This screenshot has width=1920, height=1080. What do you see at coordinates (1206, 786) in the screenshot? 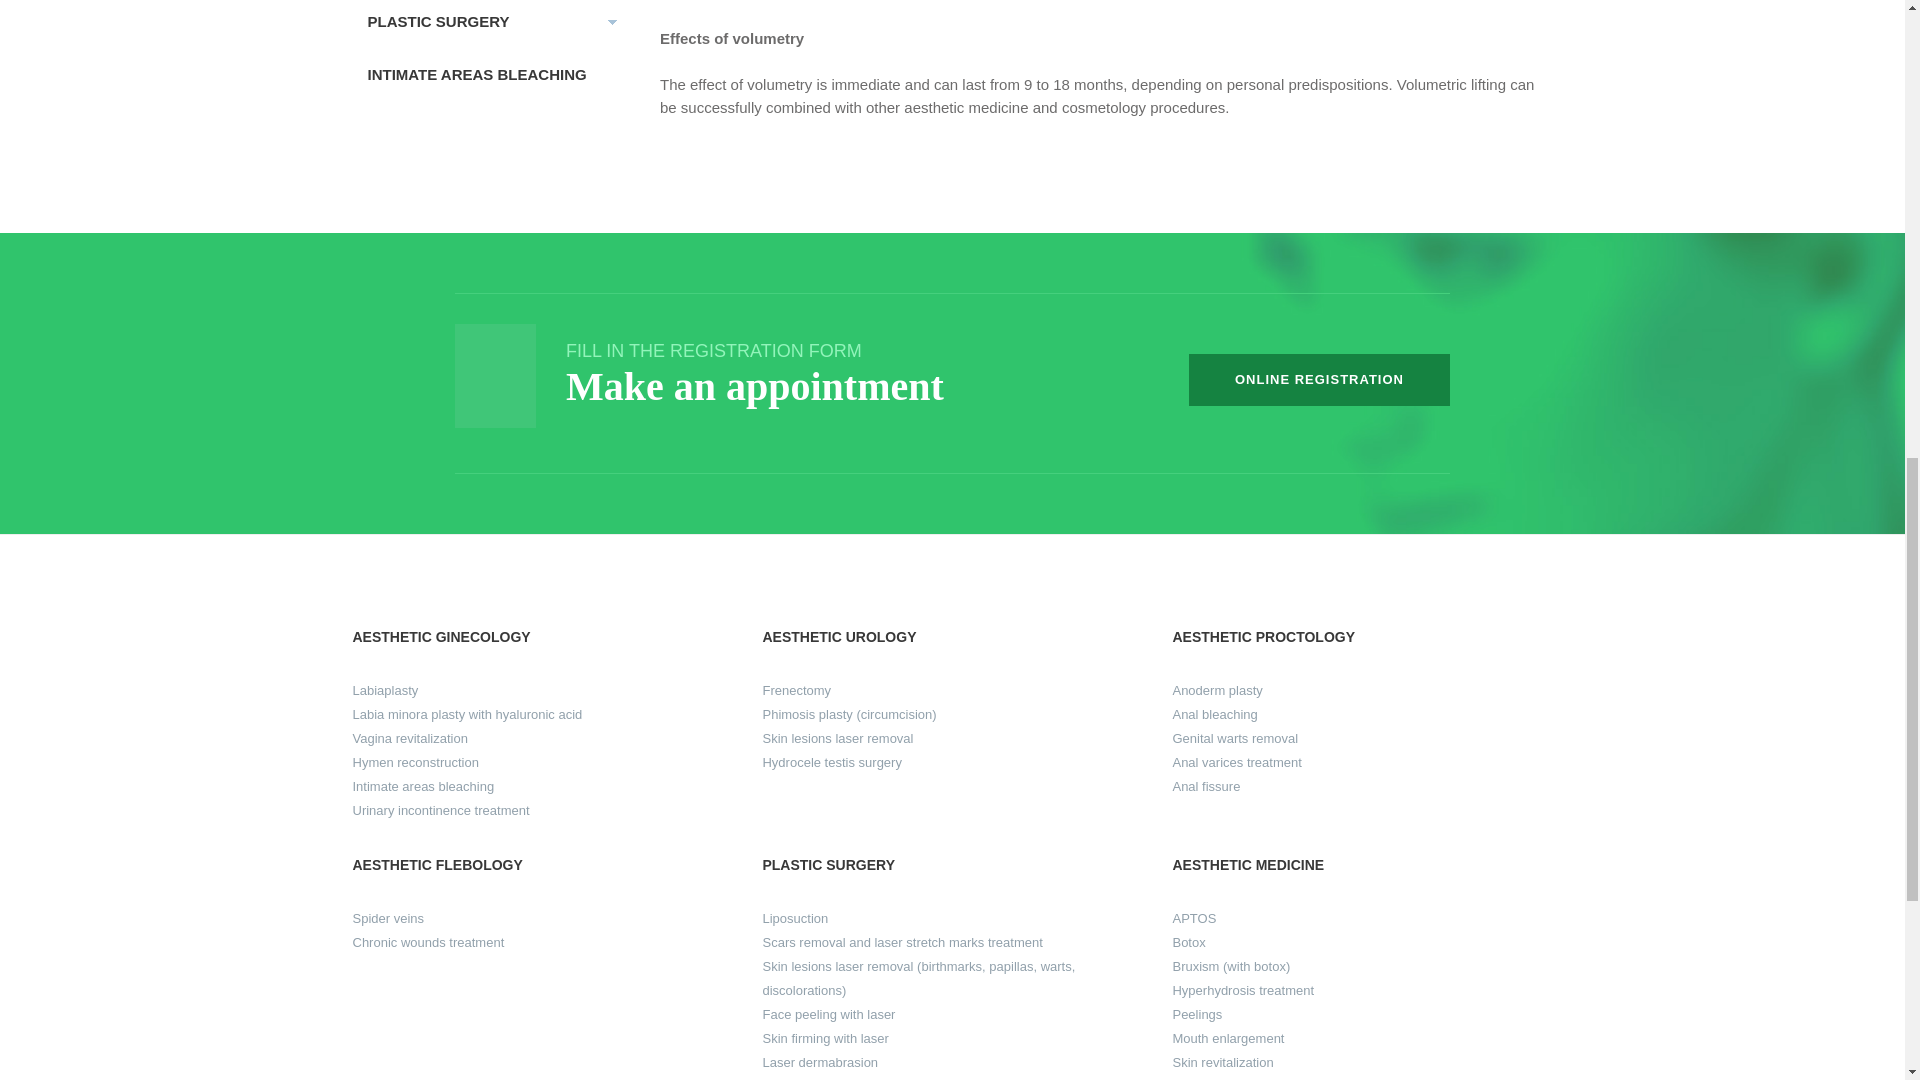
I see `Anal fissure` at bounding box center [1206, 786].